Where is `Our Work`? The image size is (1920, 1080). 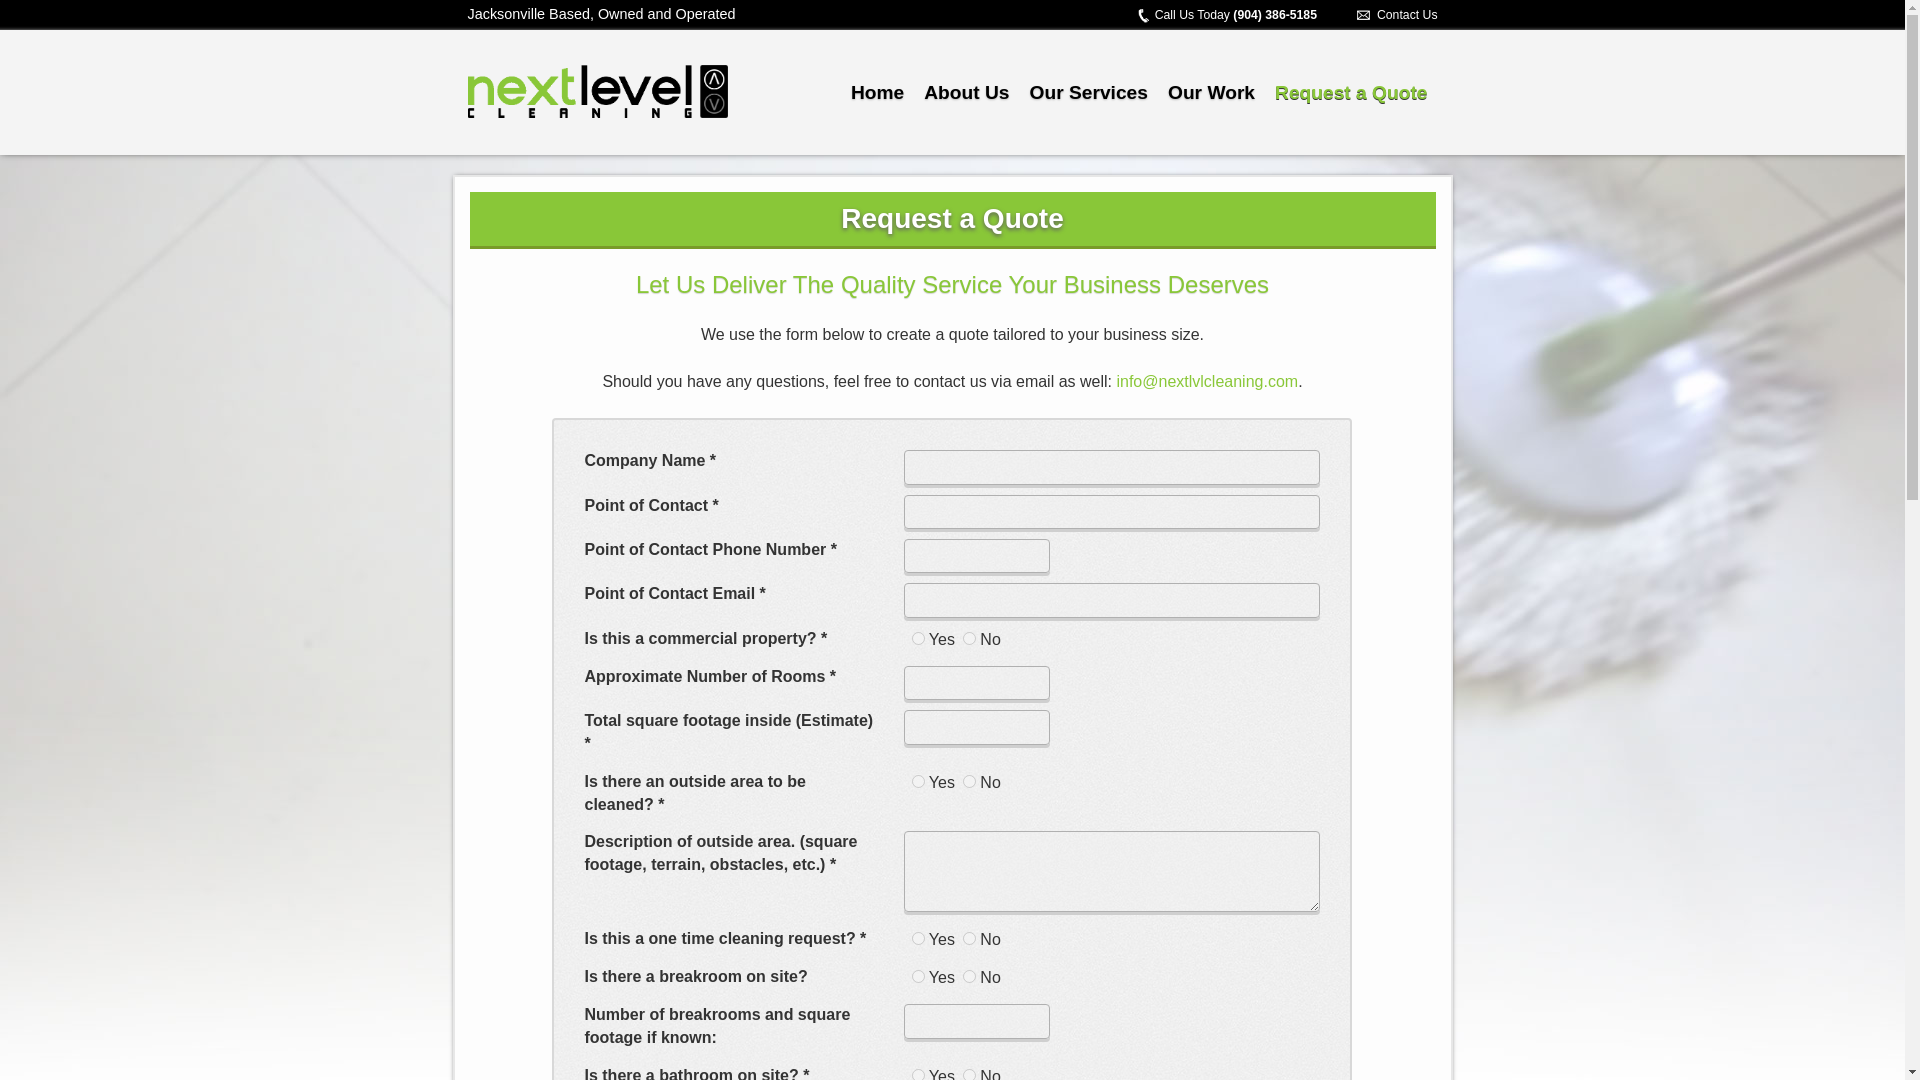
Our Work is located at coordinates (1211, 93).